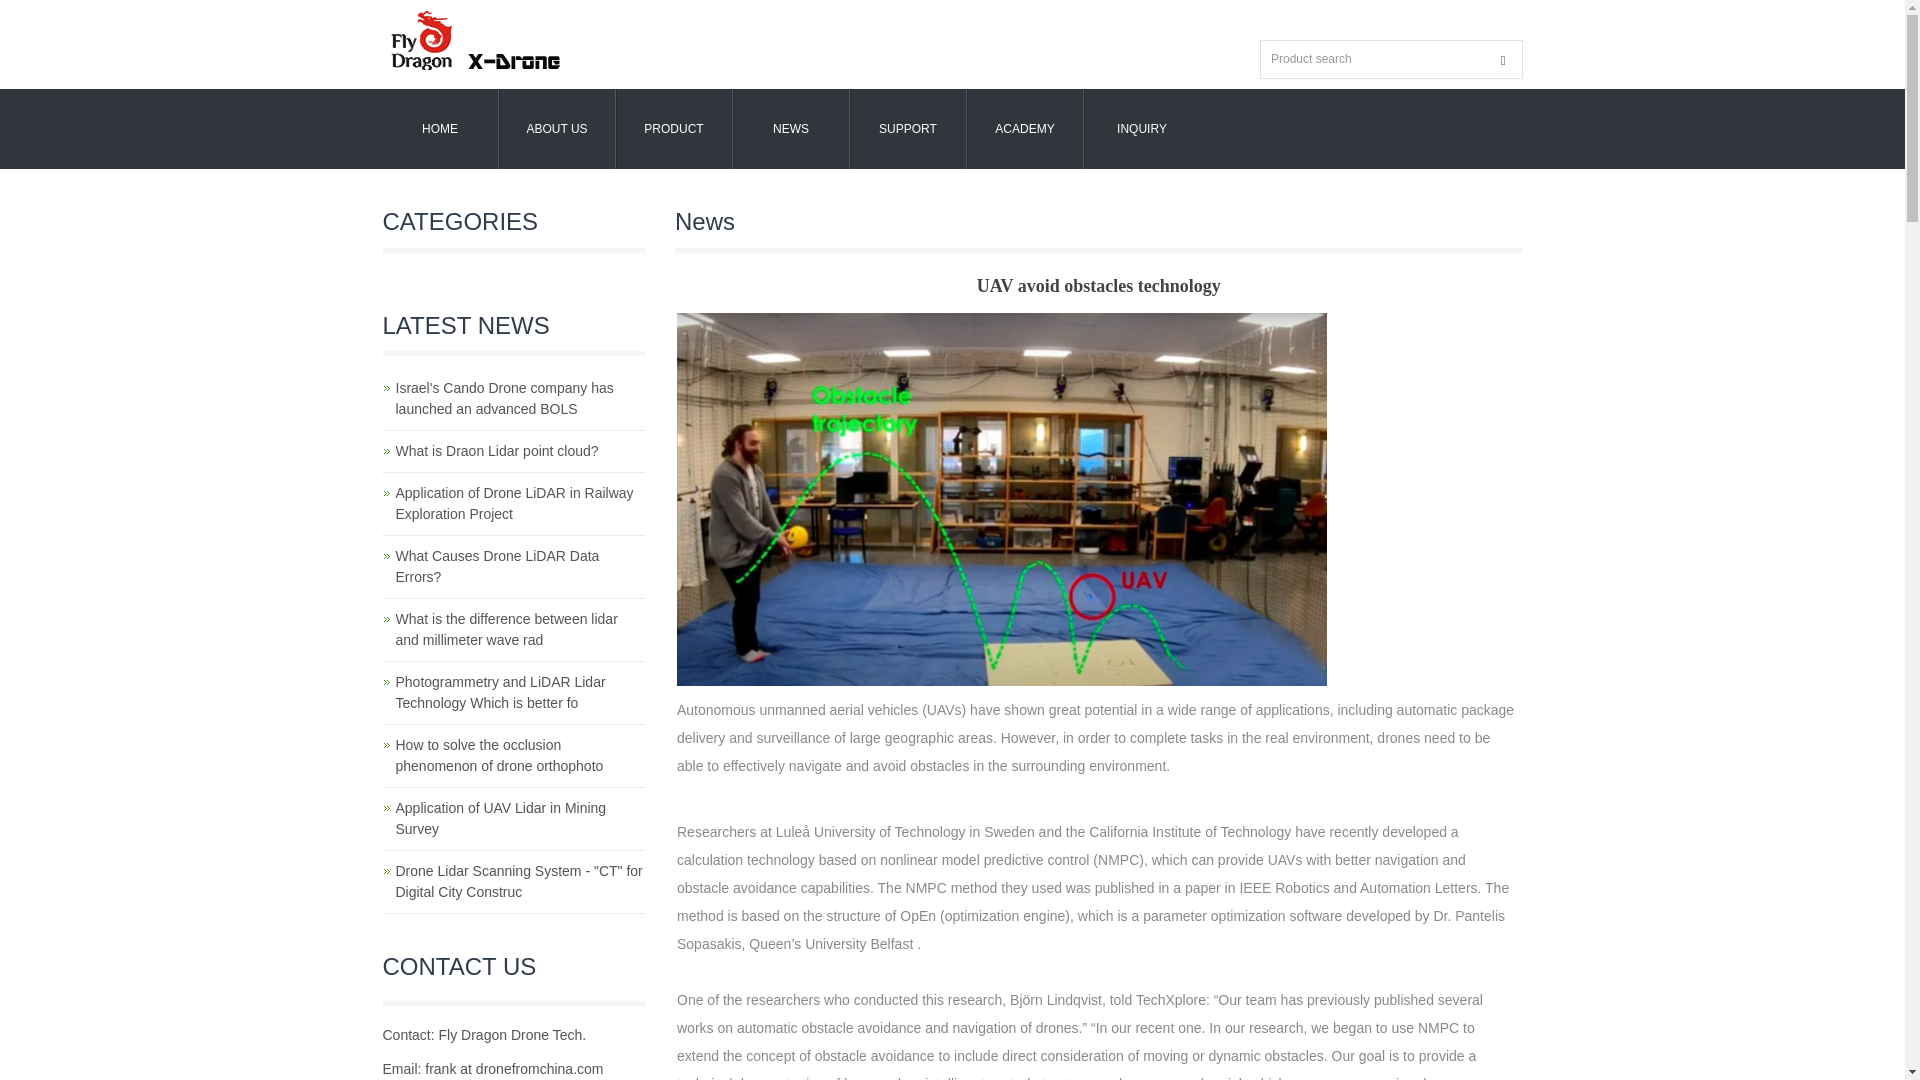 This screenshot has height=1080, width=1920. What do you see at coordinates (790, 128) in the screenshot?
I see `NEWS` at bounding box center [790, 128].